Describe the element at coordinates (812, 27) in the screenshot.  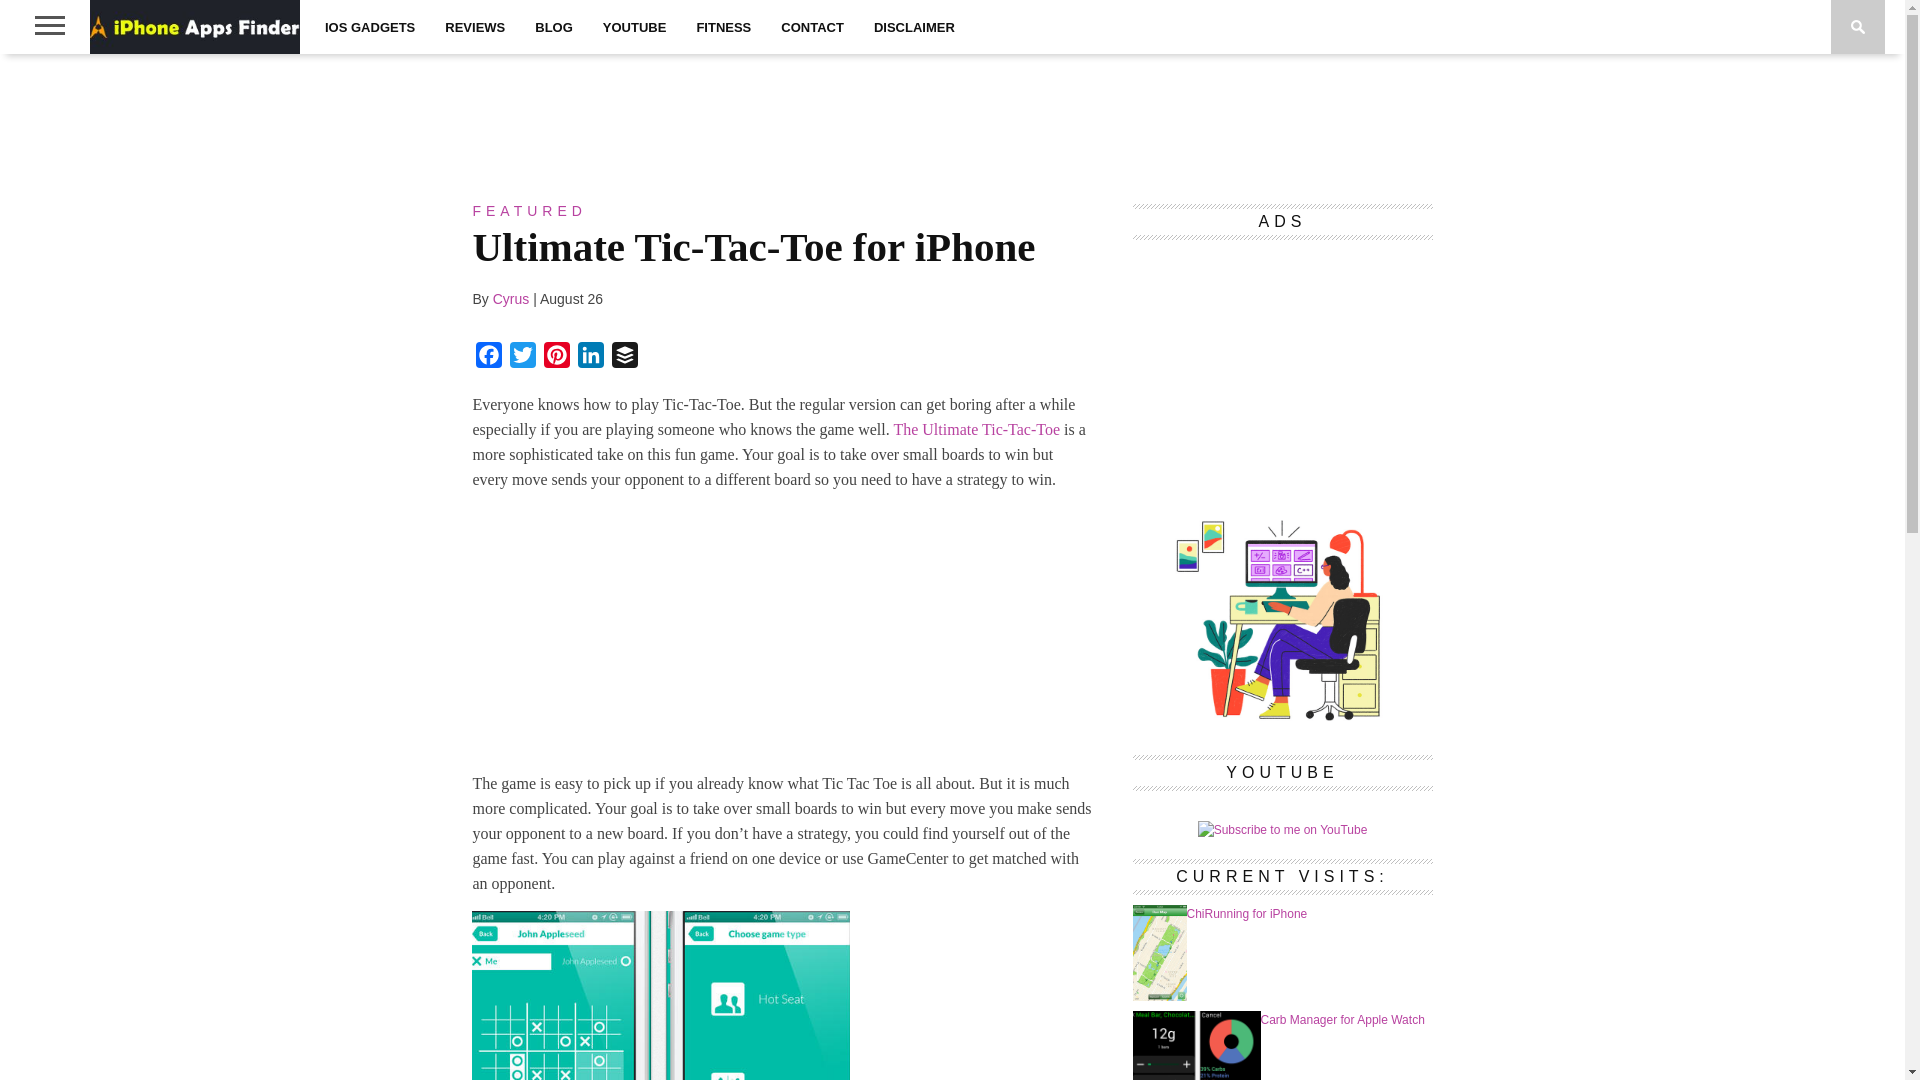
I see `CONTACT` at that location.